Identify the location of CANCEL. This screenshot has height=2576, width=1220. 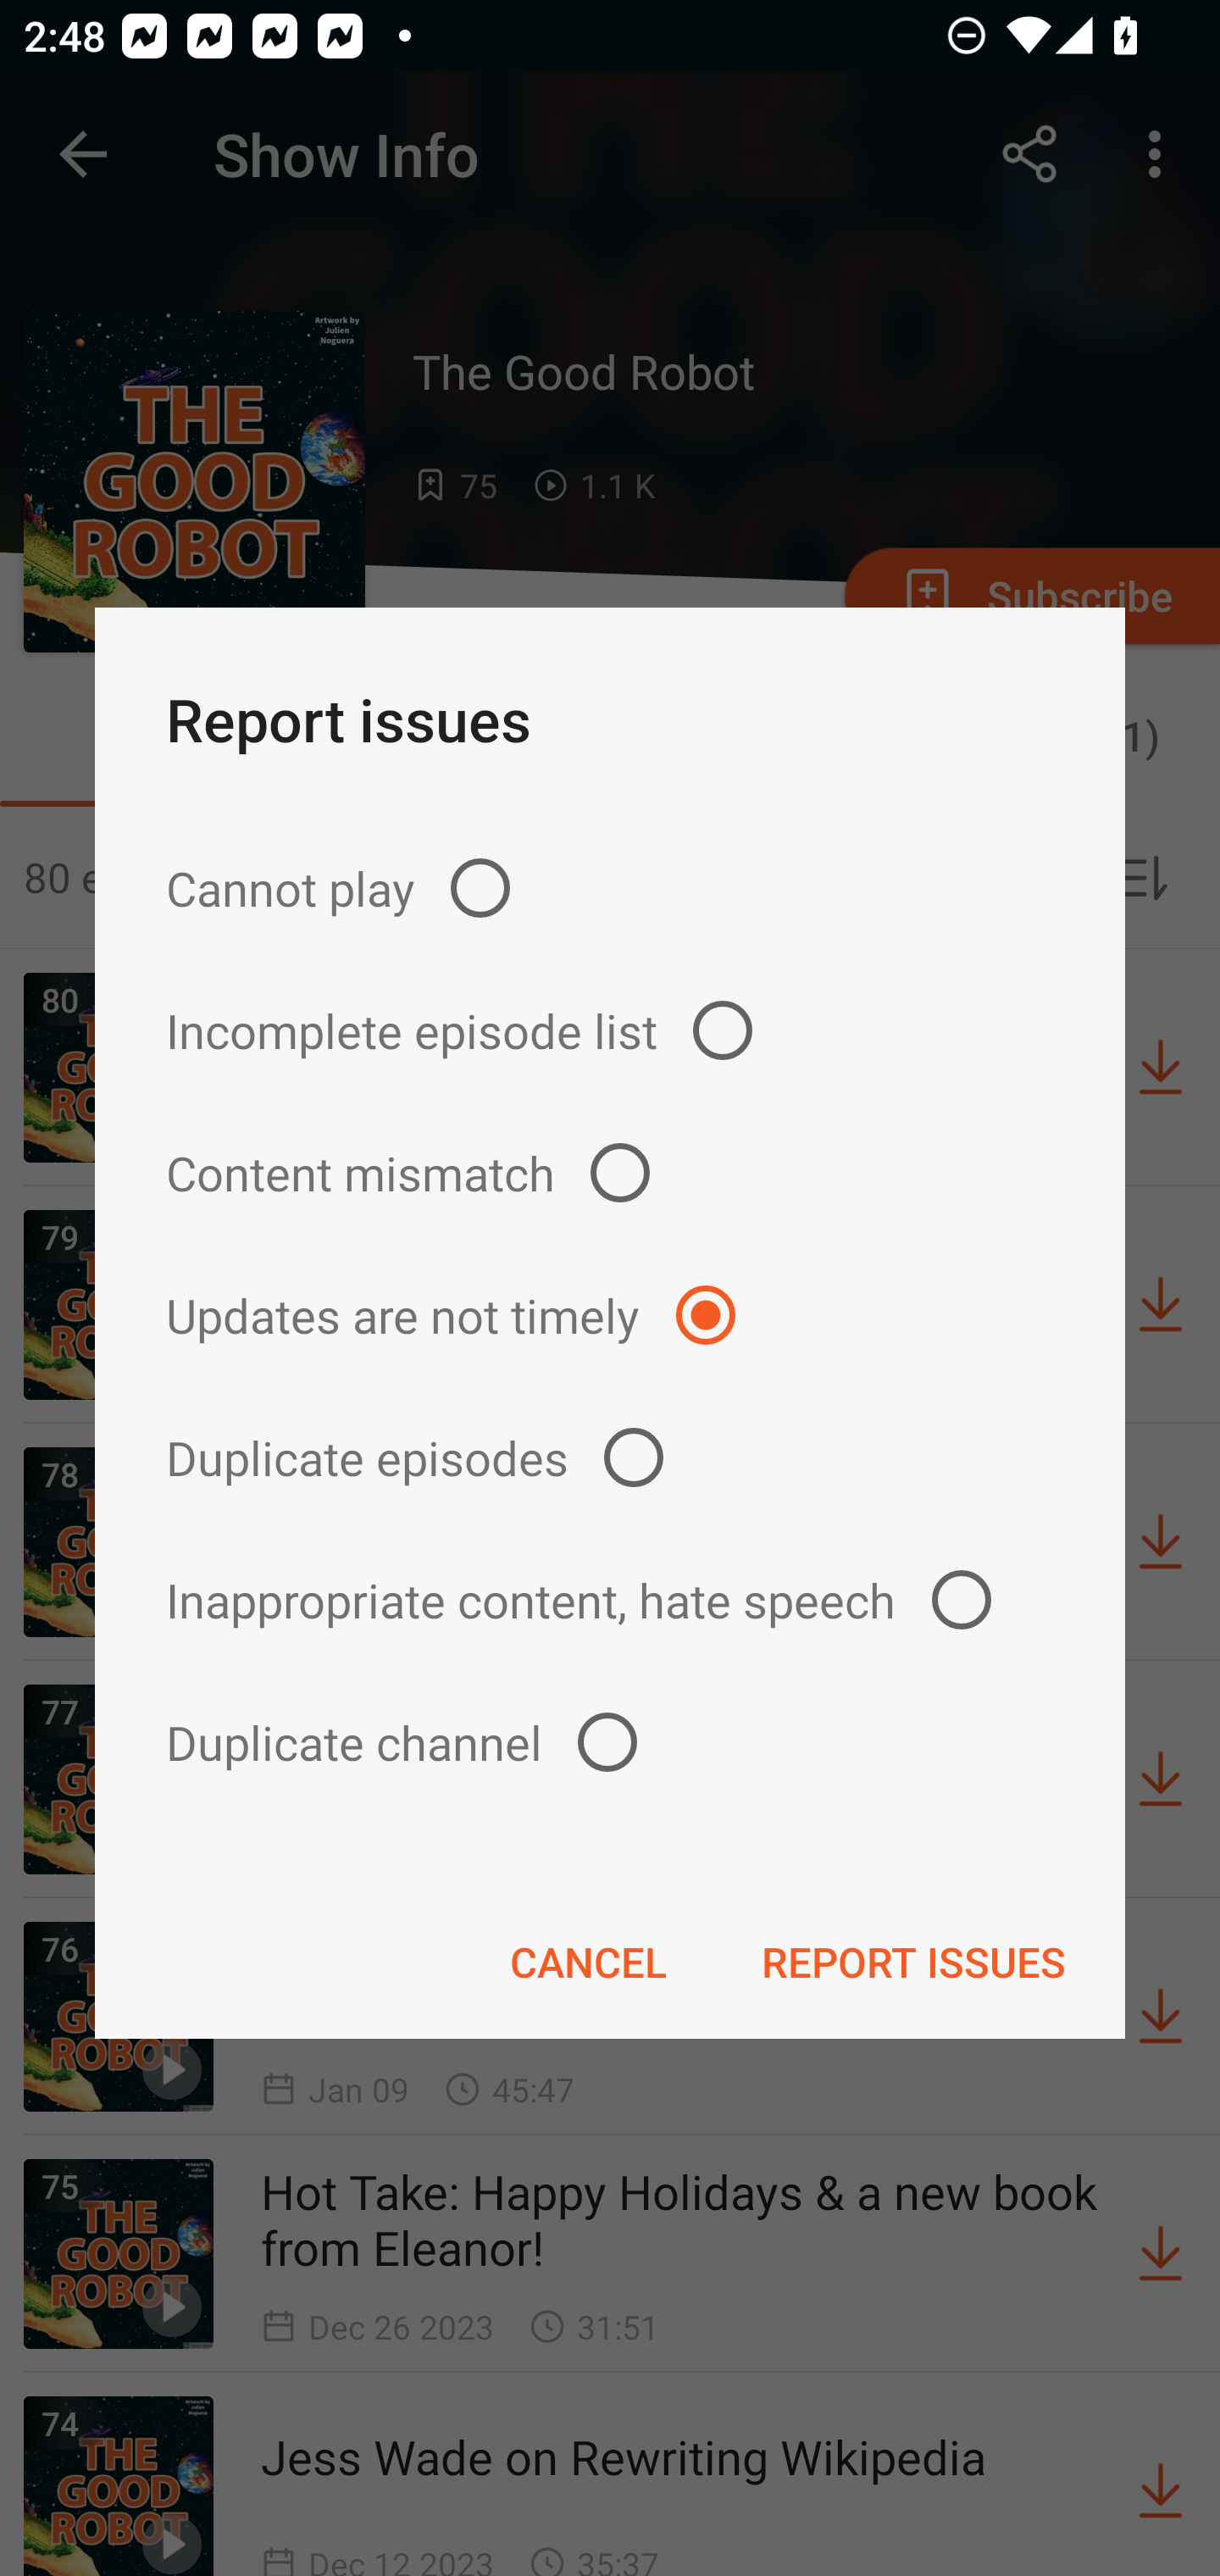
(587, 1961).